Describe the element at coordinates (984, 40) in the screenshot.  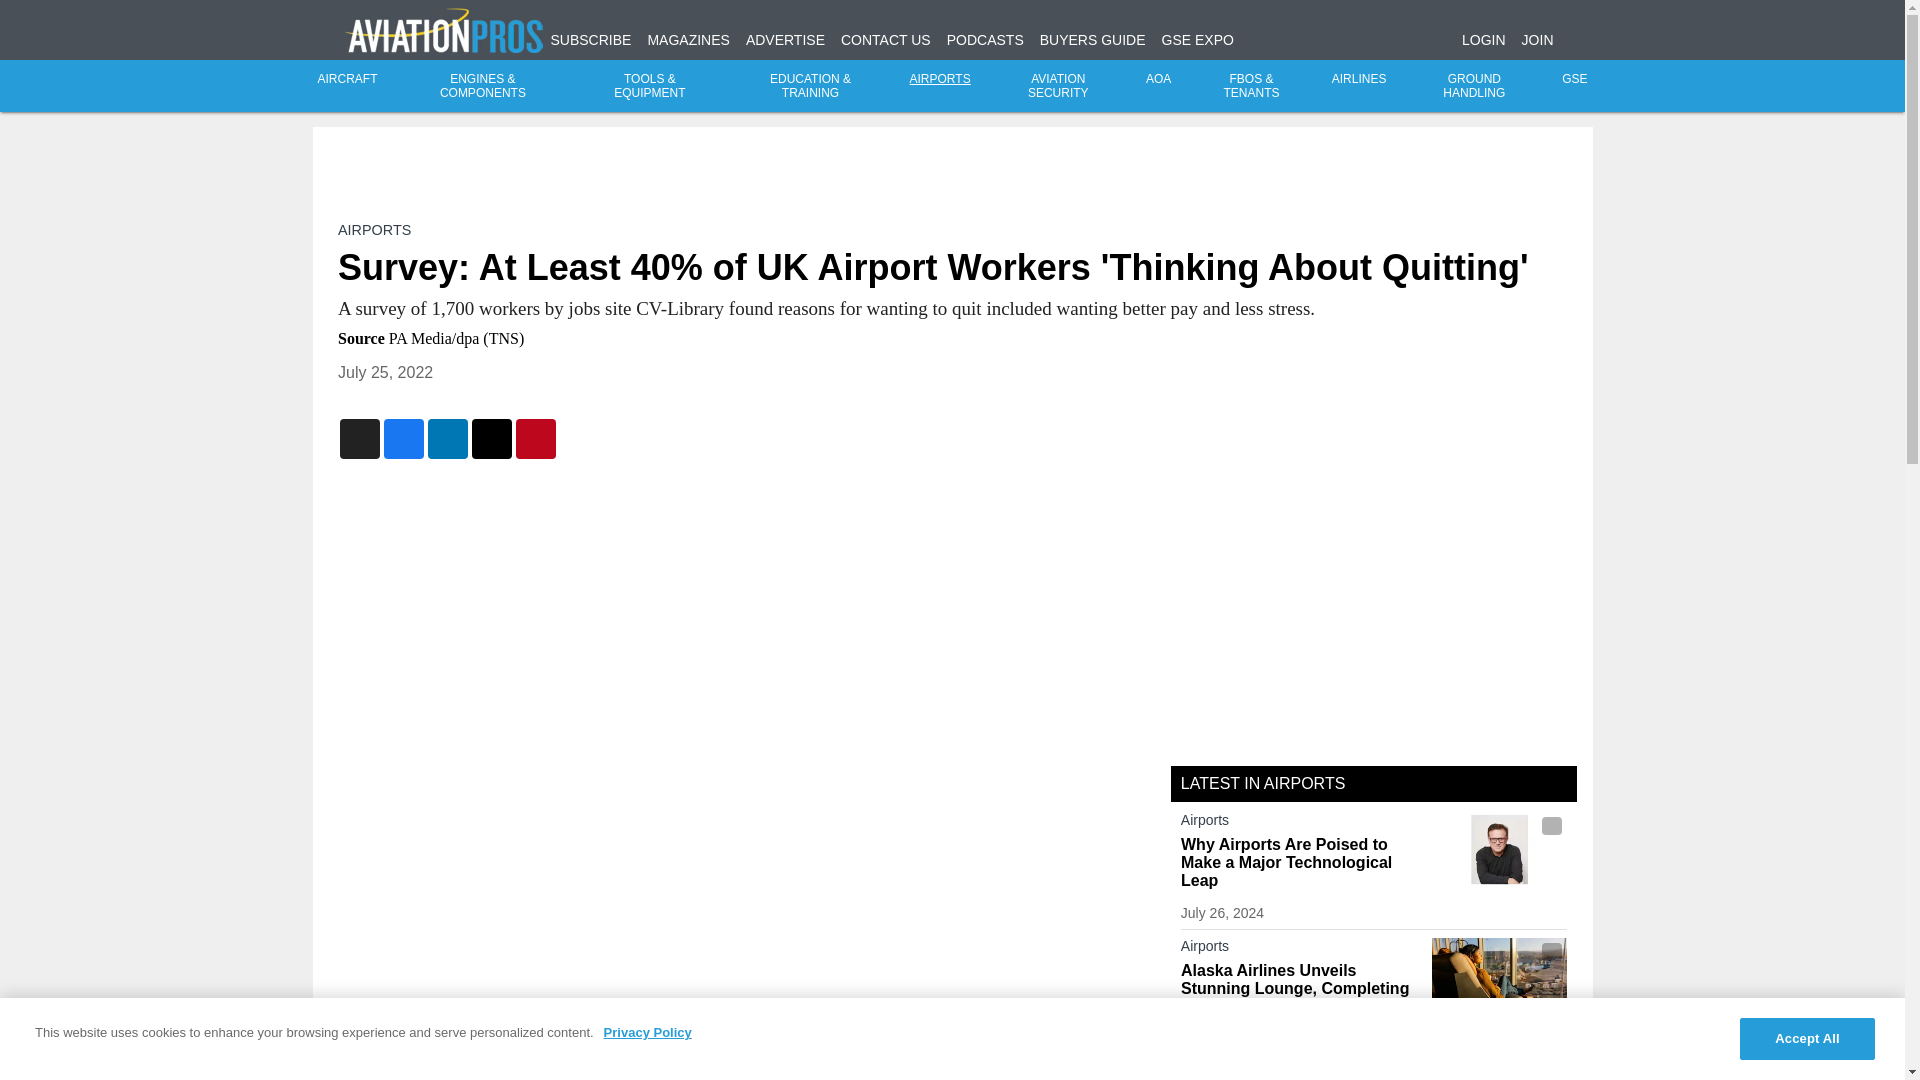
I see `PODCASTS` at that location.